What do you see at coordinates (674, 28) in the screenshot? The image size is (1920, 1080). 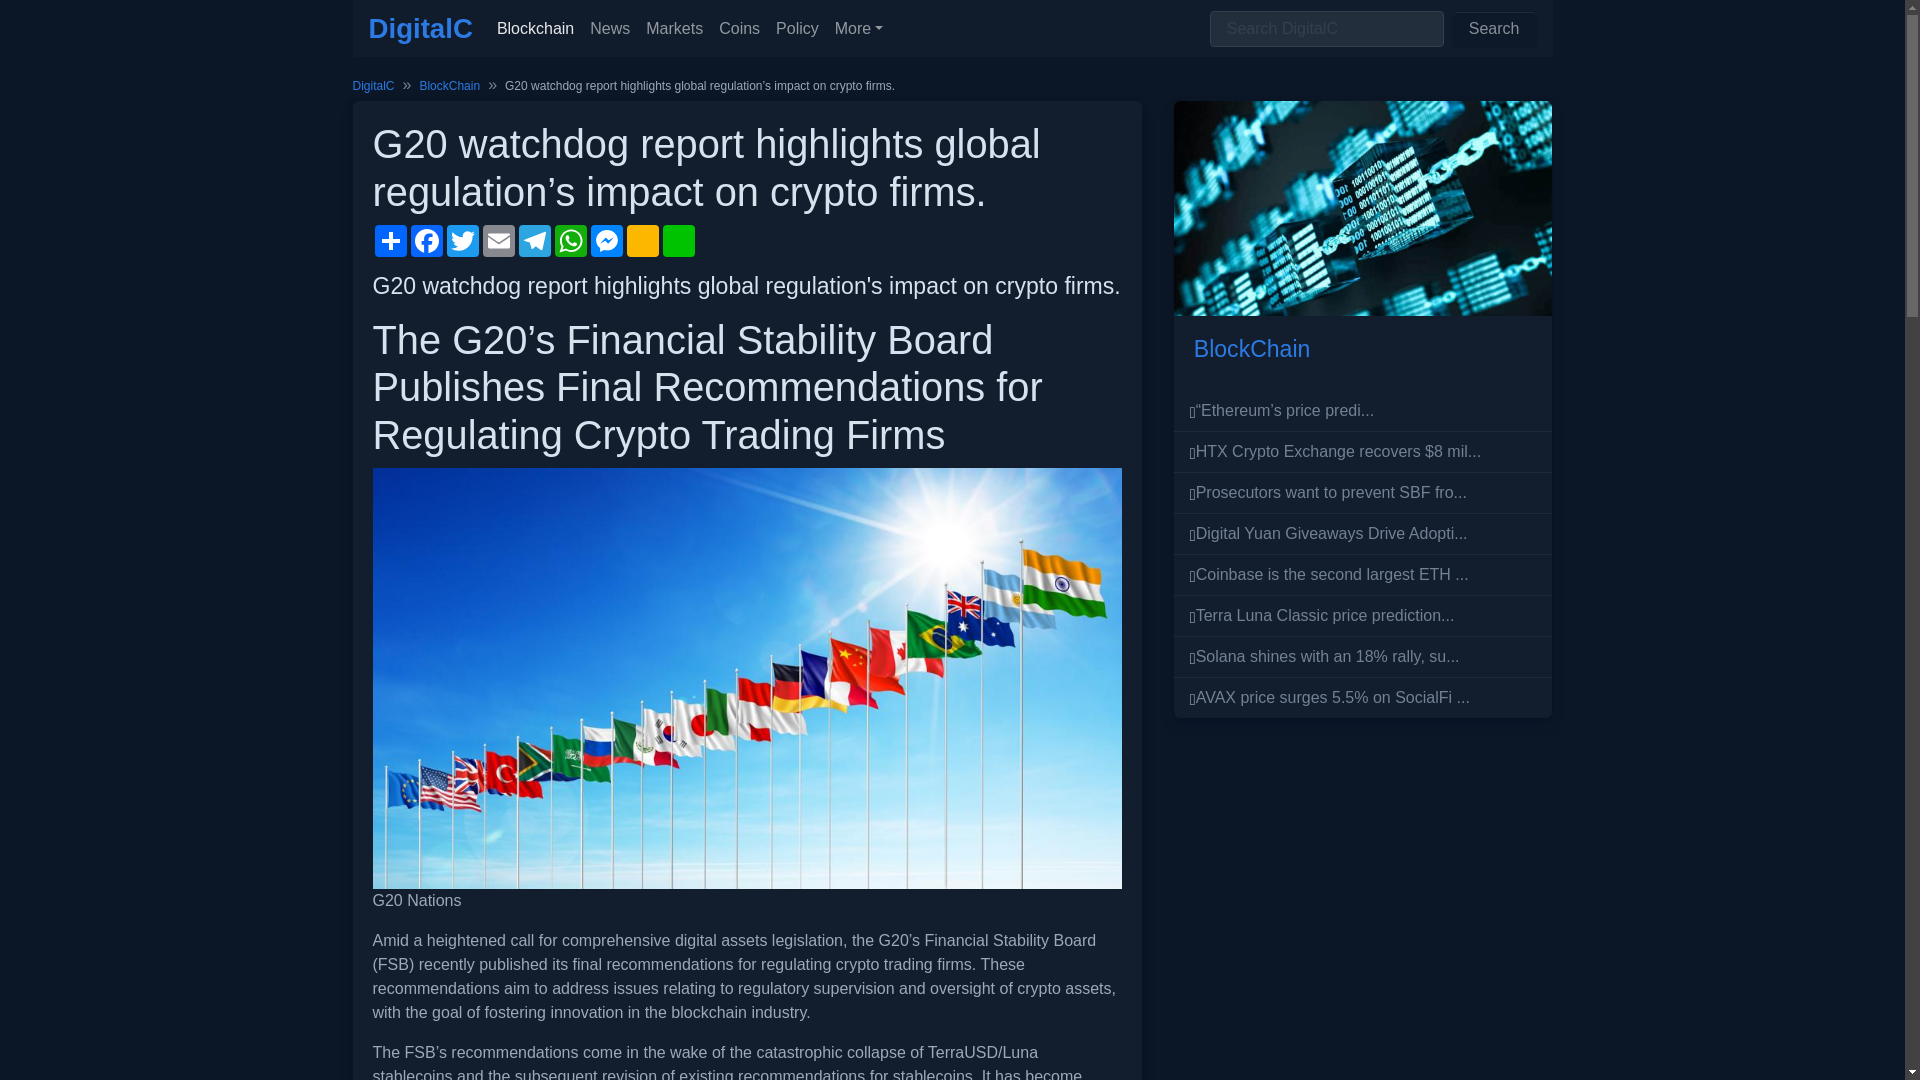 I see `Markets` at bounding box center [674, 28].